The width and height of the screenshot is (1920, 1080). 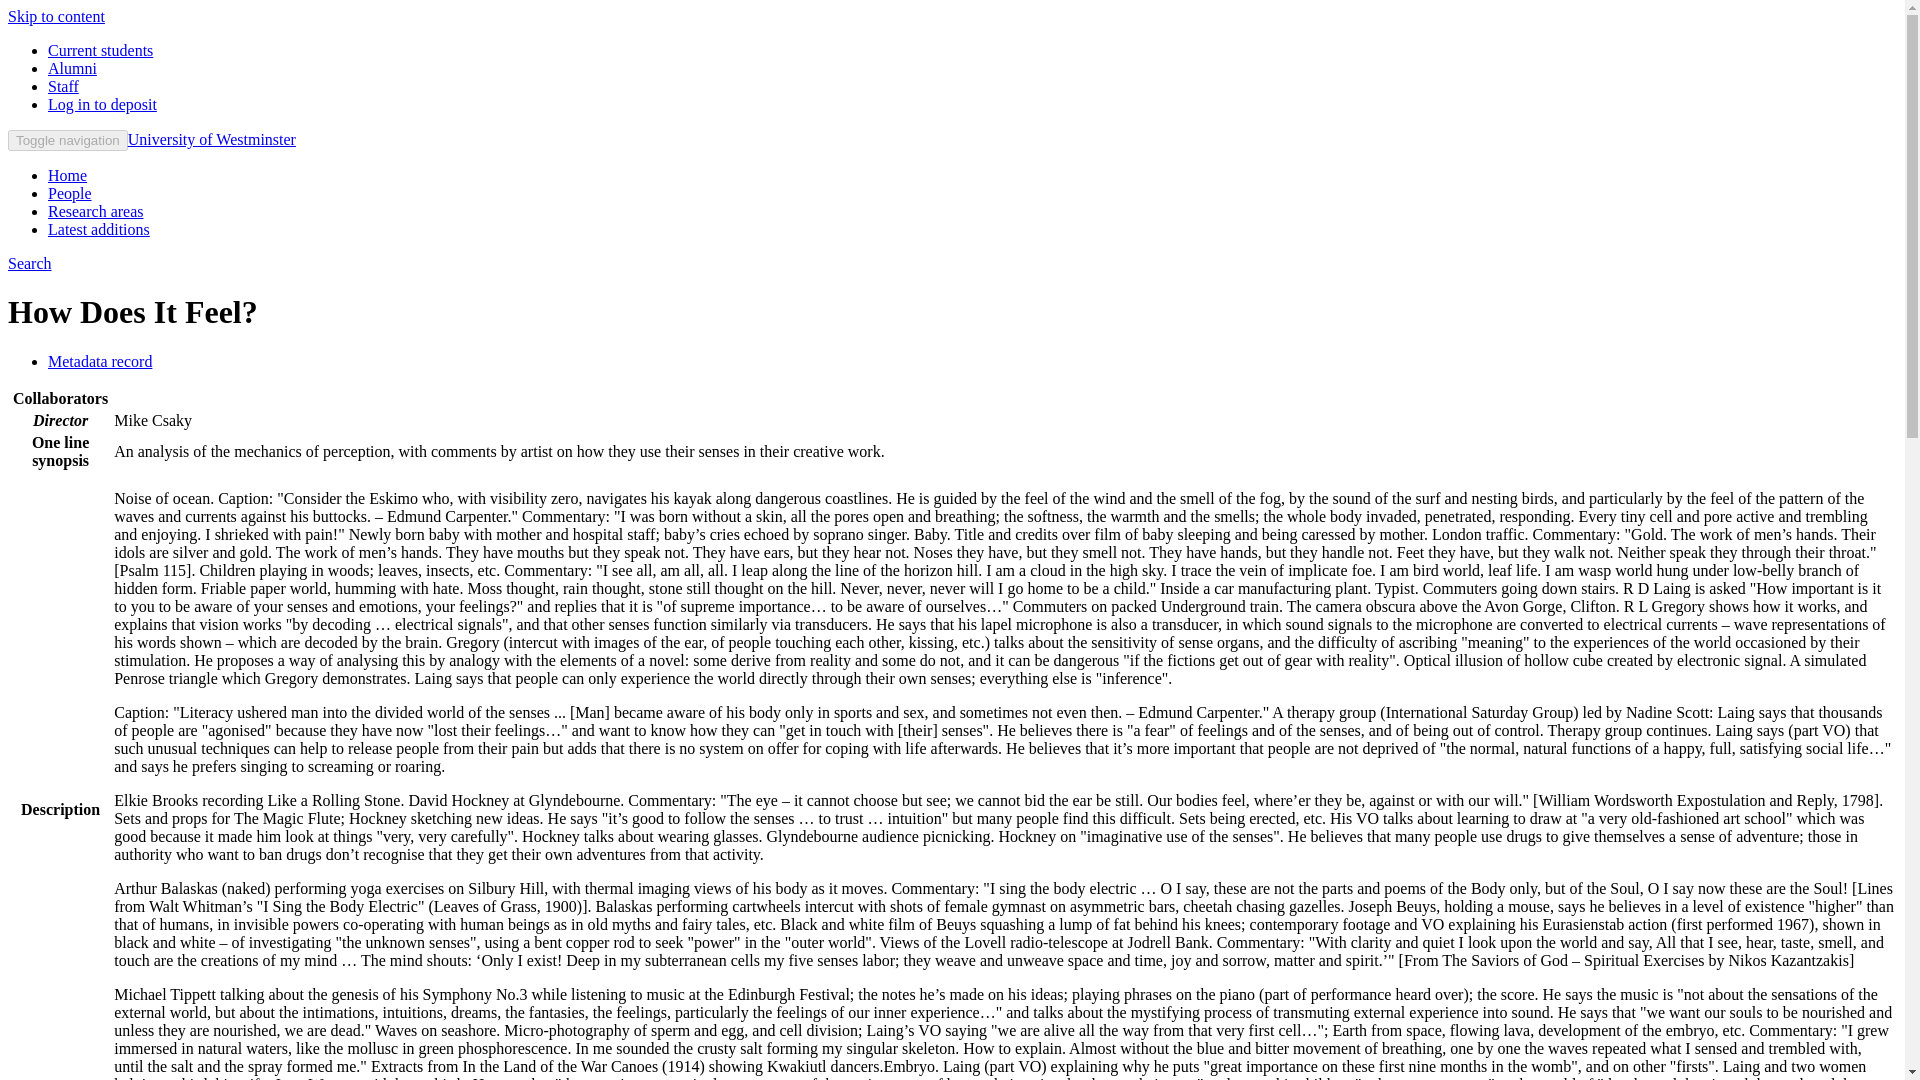 What do you see at coordinates (100, 50) in the screenshot?
I see `Current students` at bounding box center [100, 50].